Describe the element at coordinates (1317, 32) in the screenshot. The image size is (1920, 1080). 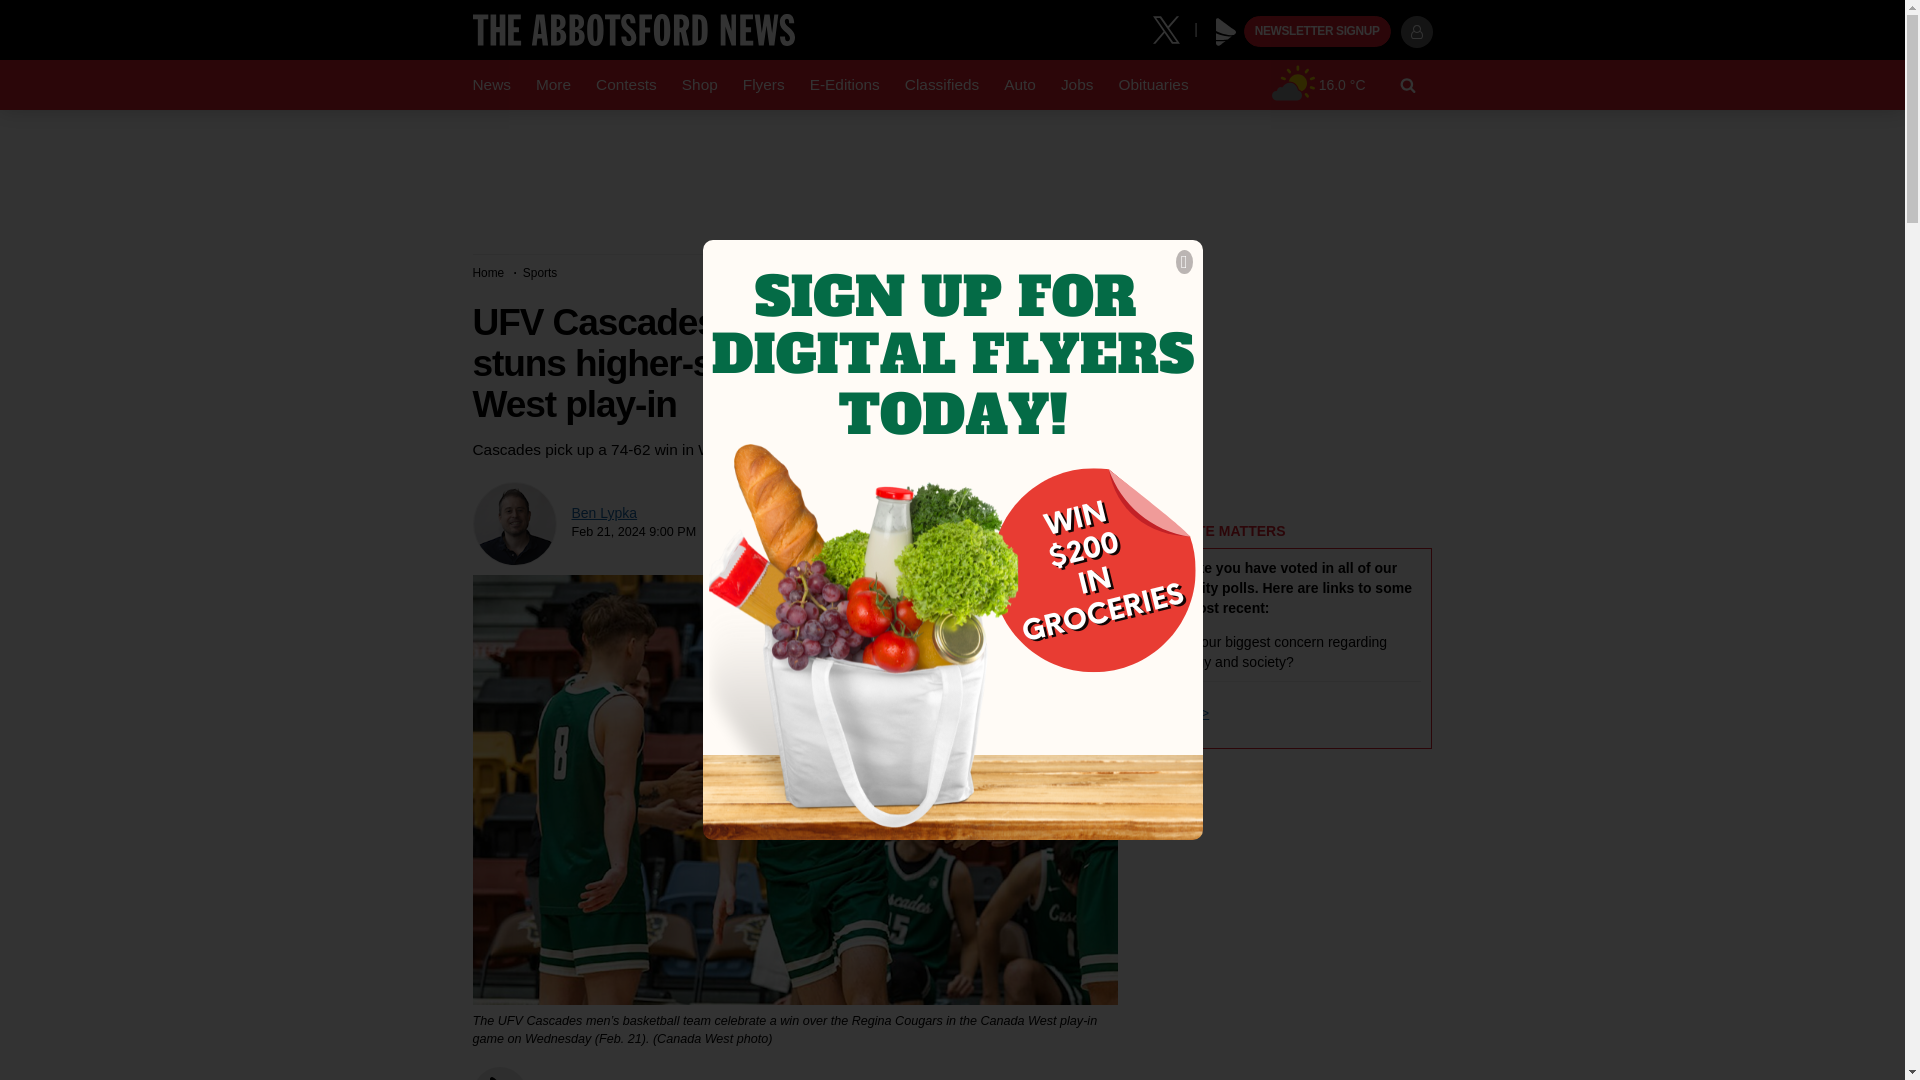
I see `NEWSLETTER SIGNUP` at that location.